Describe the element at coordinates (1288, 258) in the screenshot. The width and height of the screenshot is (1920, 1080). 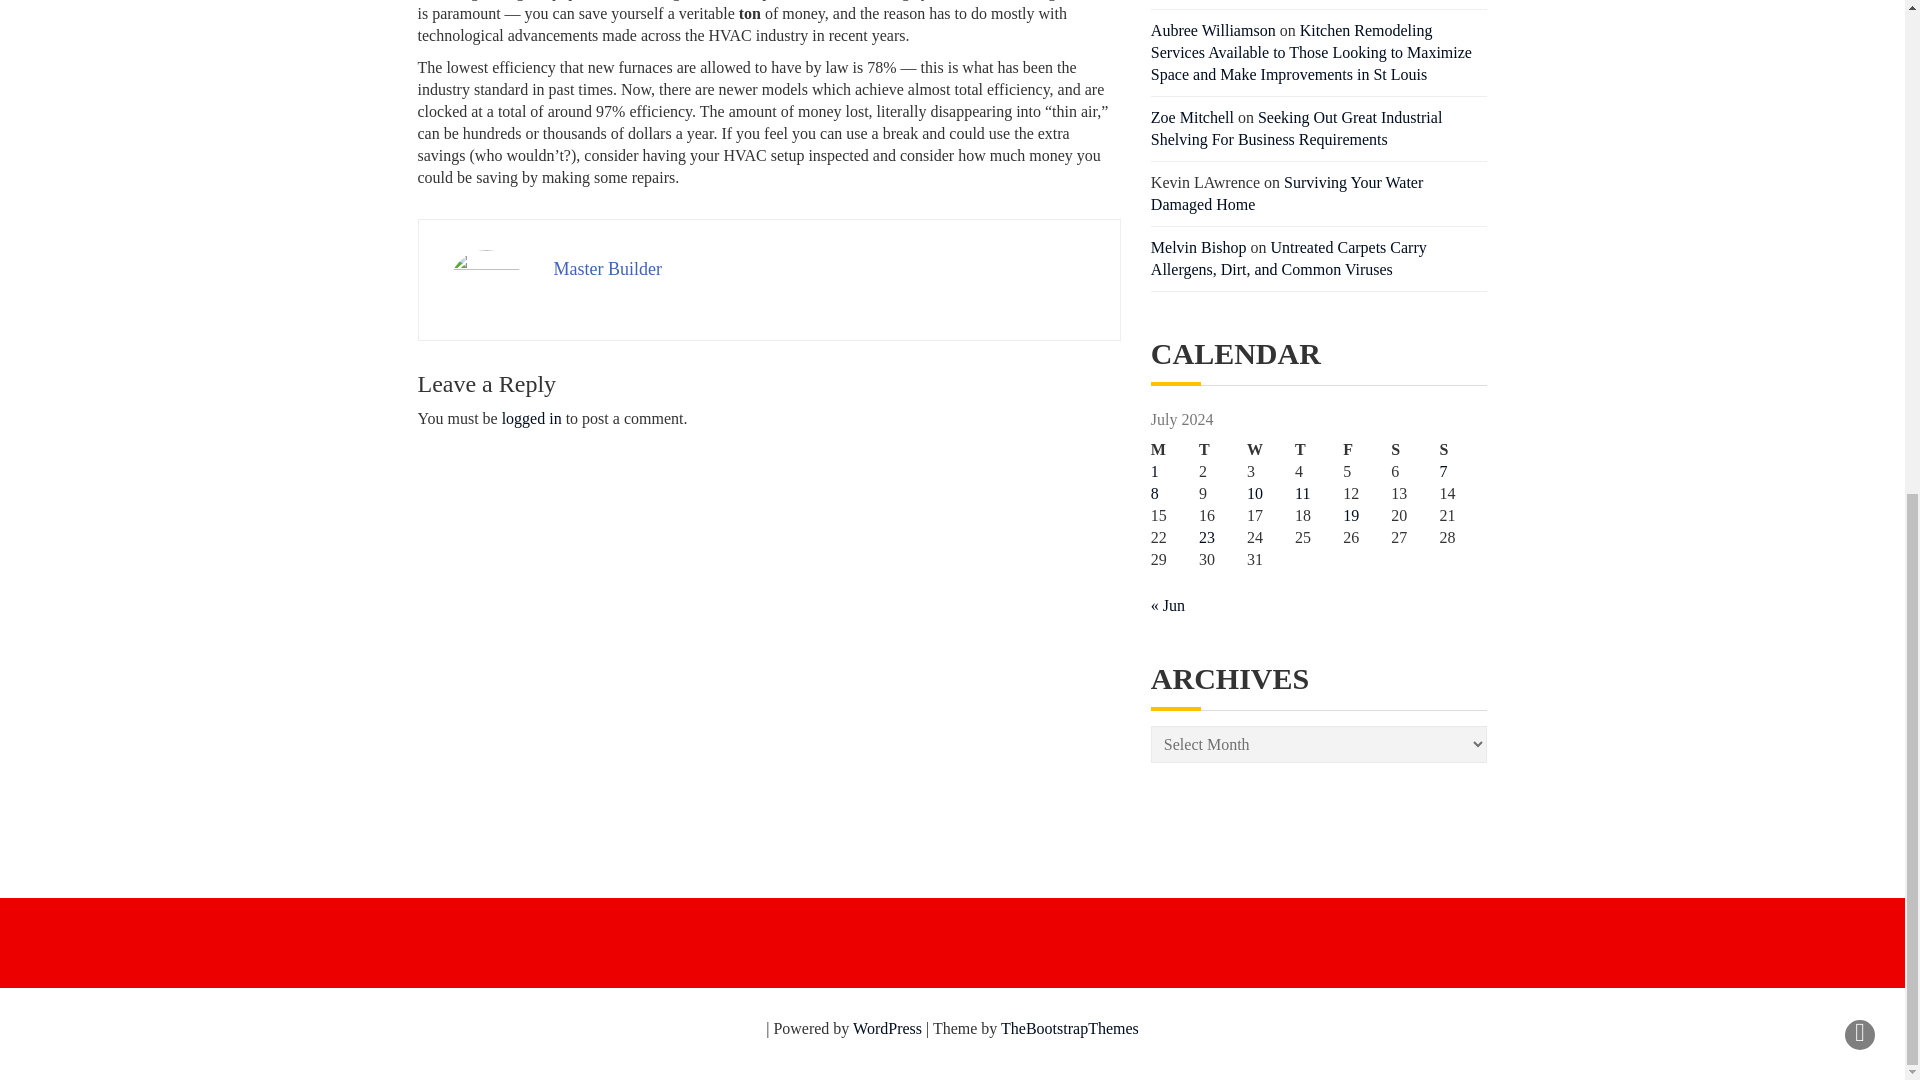
I see `Untreated Carpets Carry Allergens, Dirt, and Common Viruses` at that location.